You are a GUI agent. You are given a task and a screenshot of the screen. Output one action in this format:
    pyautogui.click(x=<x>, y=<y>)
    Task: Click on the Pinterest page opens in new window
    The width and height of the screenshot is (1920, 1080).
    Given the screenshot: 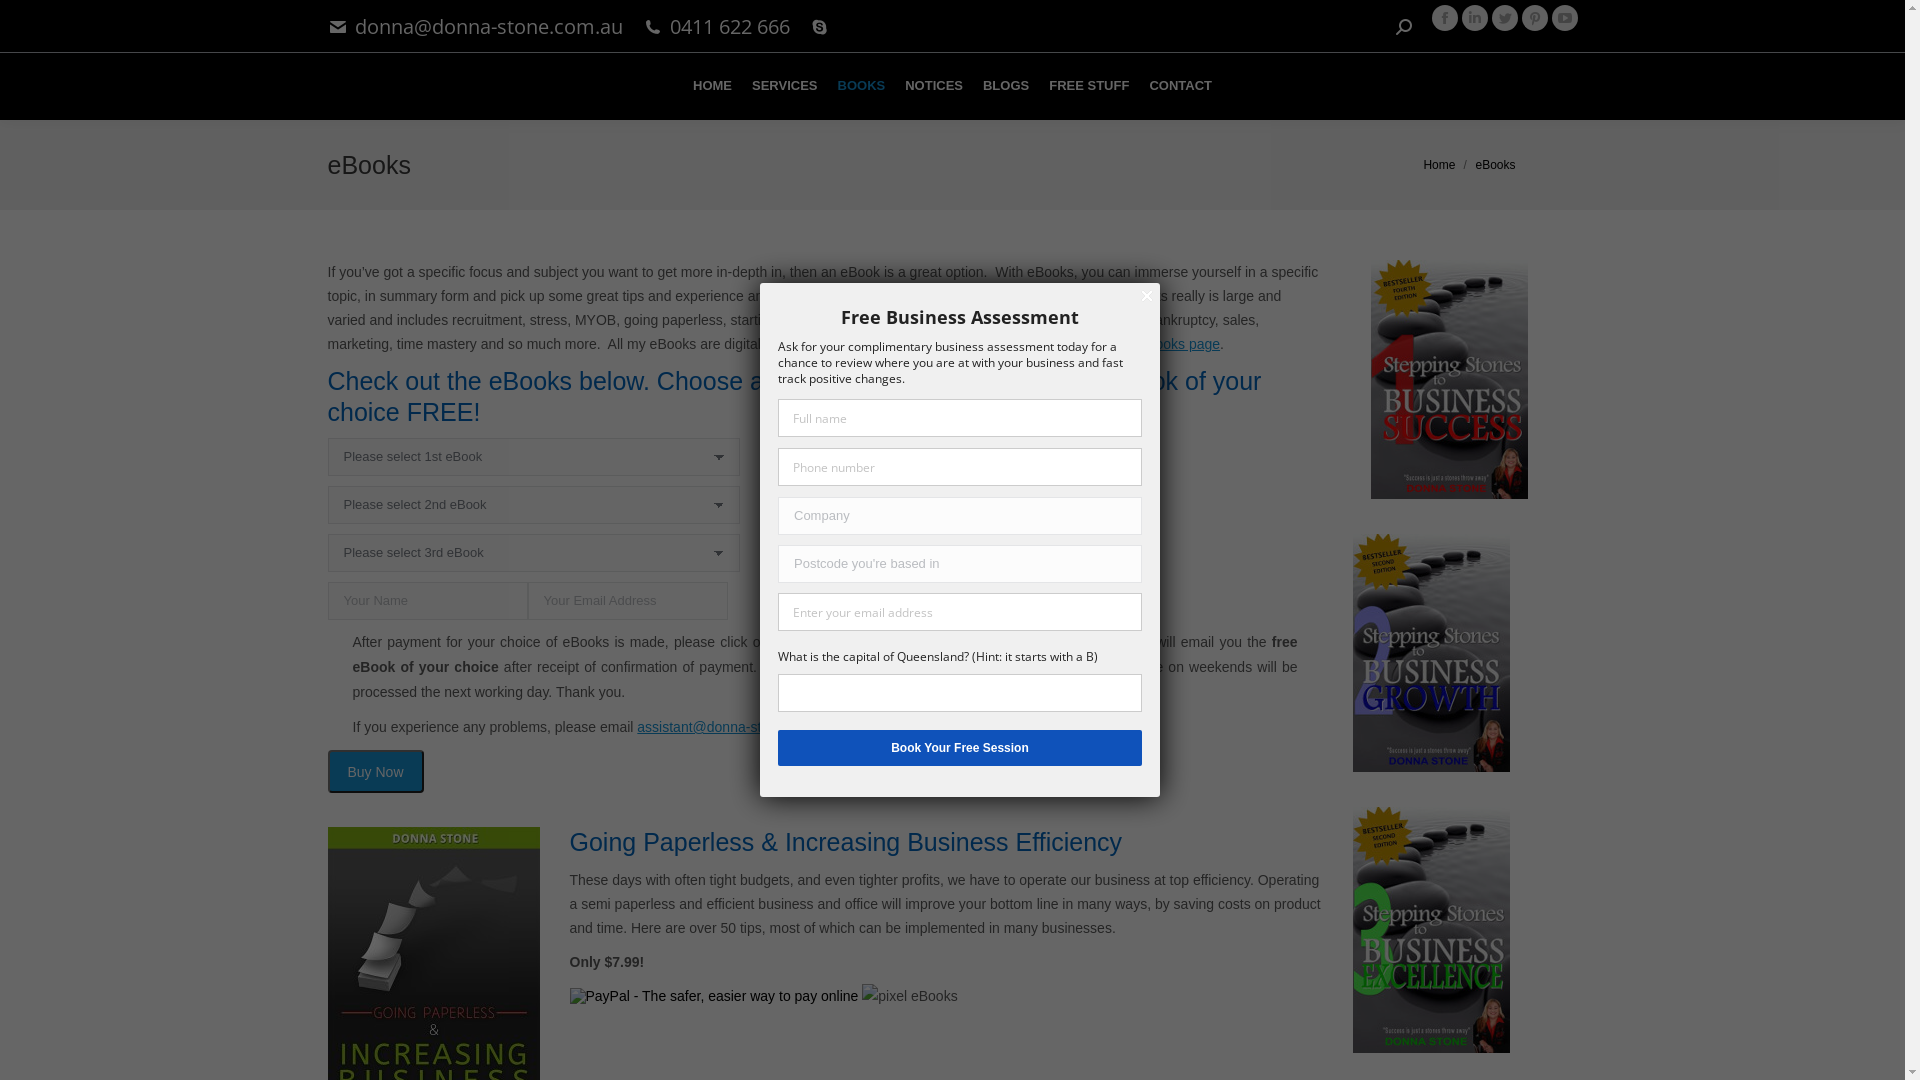 What is the action you would take?
    pyautogui.click(x=1535, y=18)
    